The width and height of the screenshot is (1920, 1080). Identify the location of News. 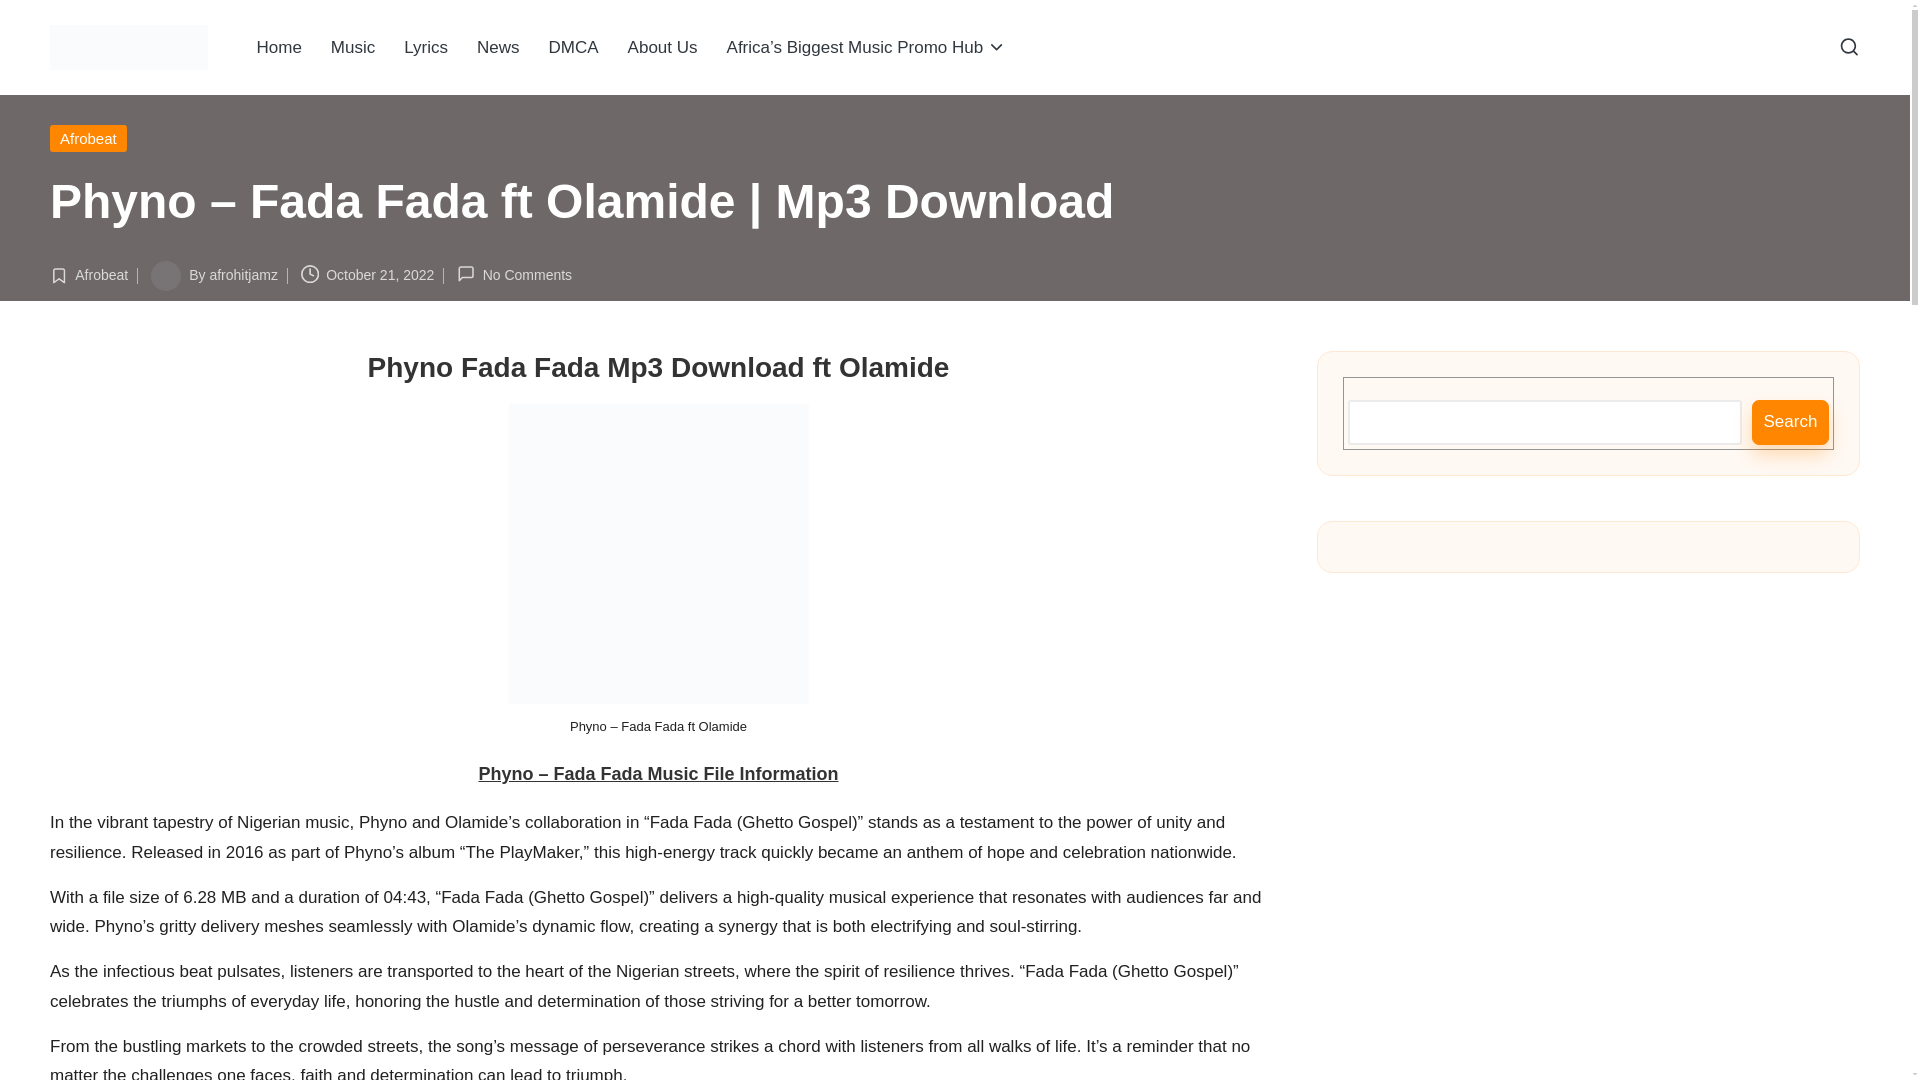
(498, 48).